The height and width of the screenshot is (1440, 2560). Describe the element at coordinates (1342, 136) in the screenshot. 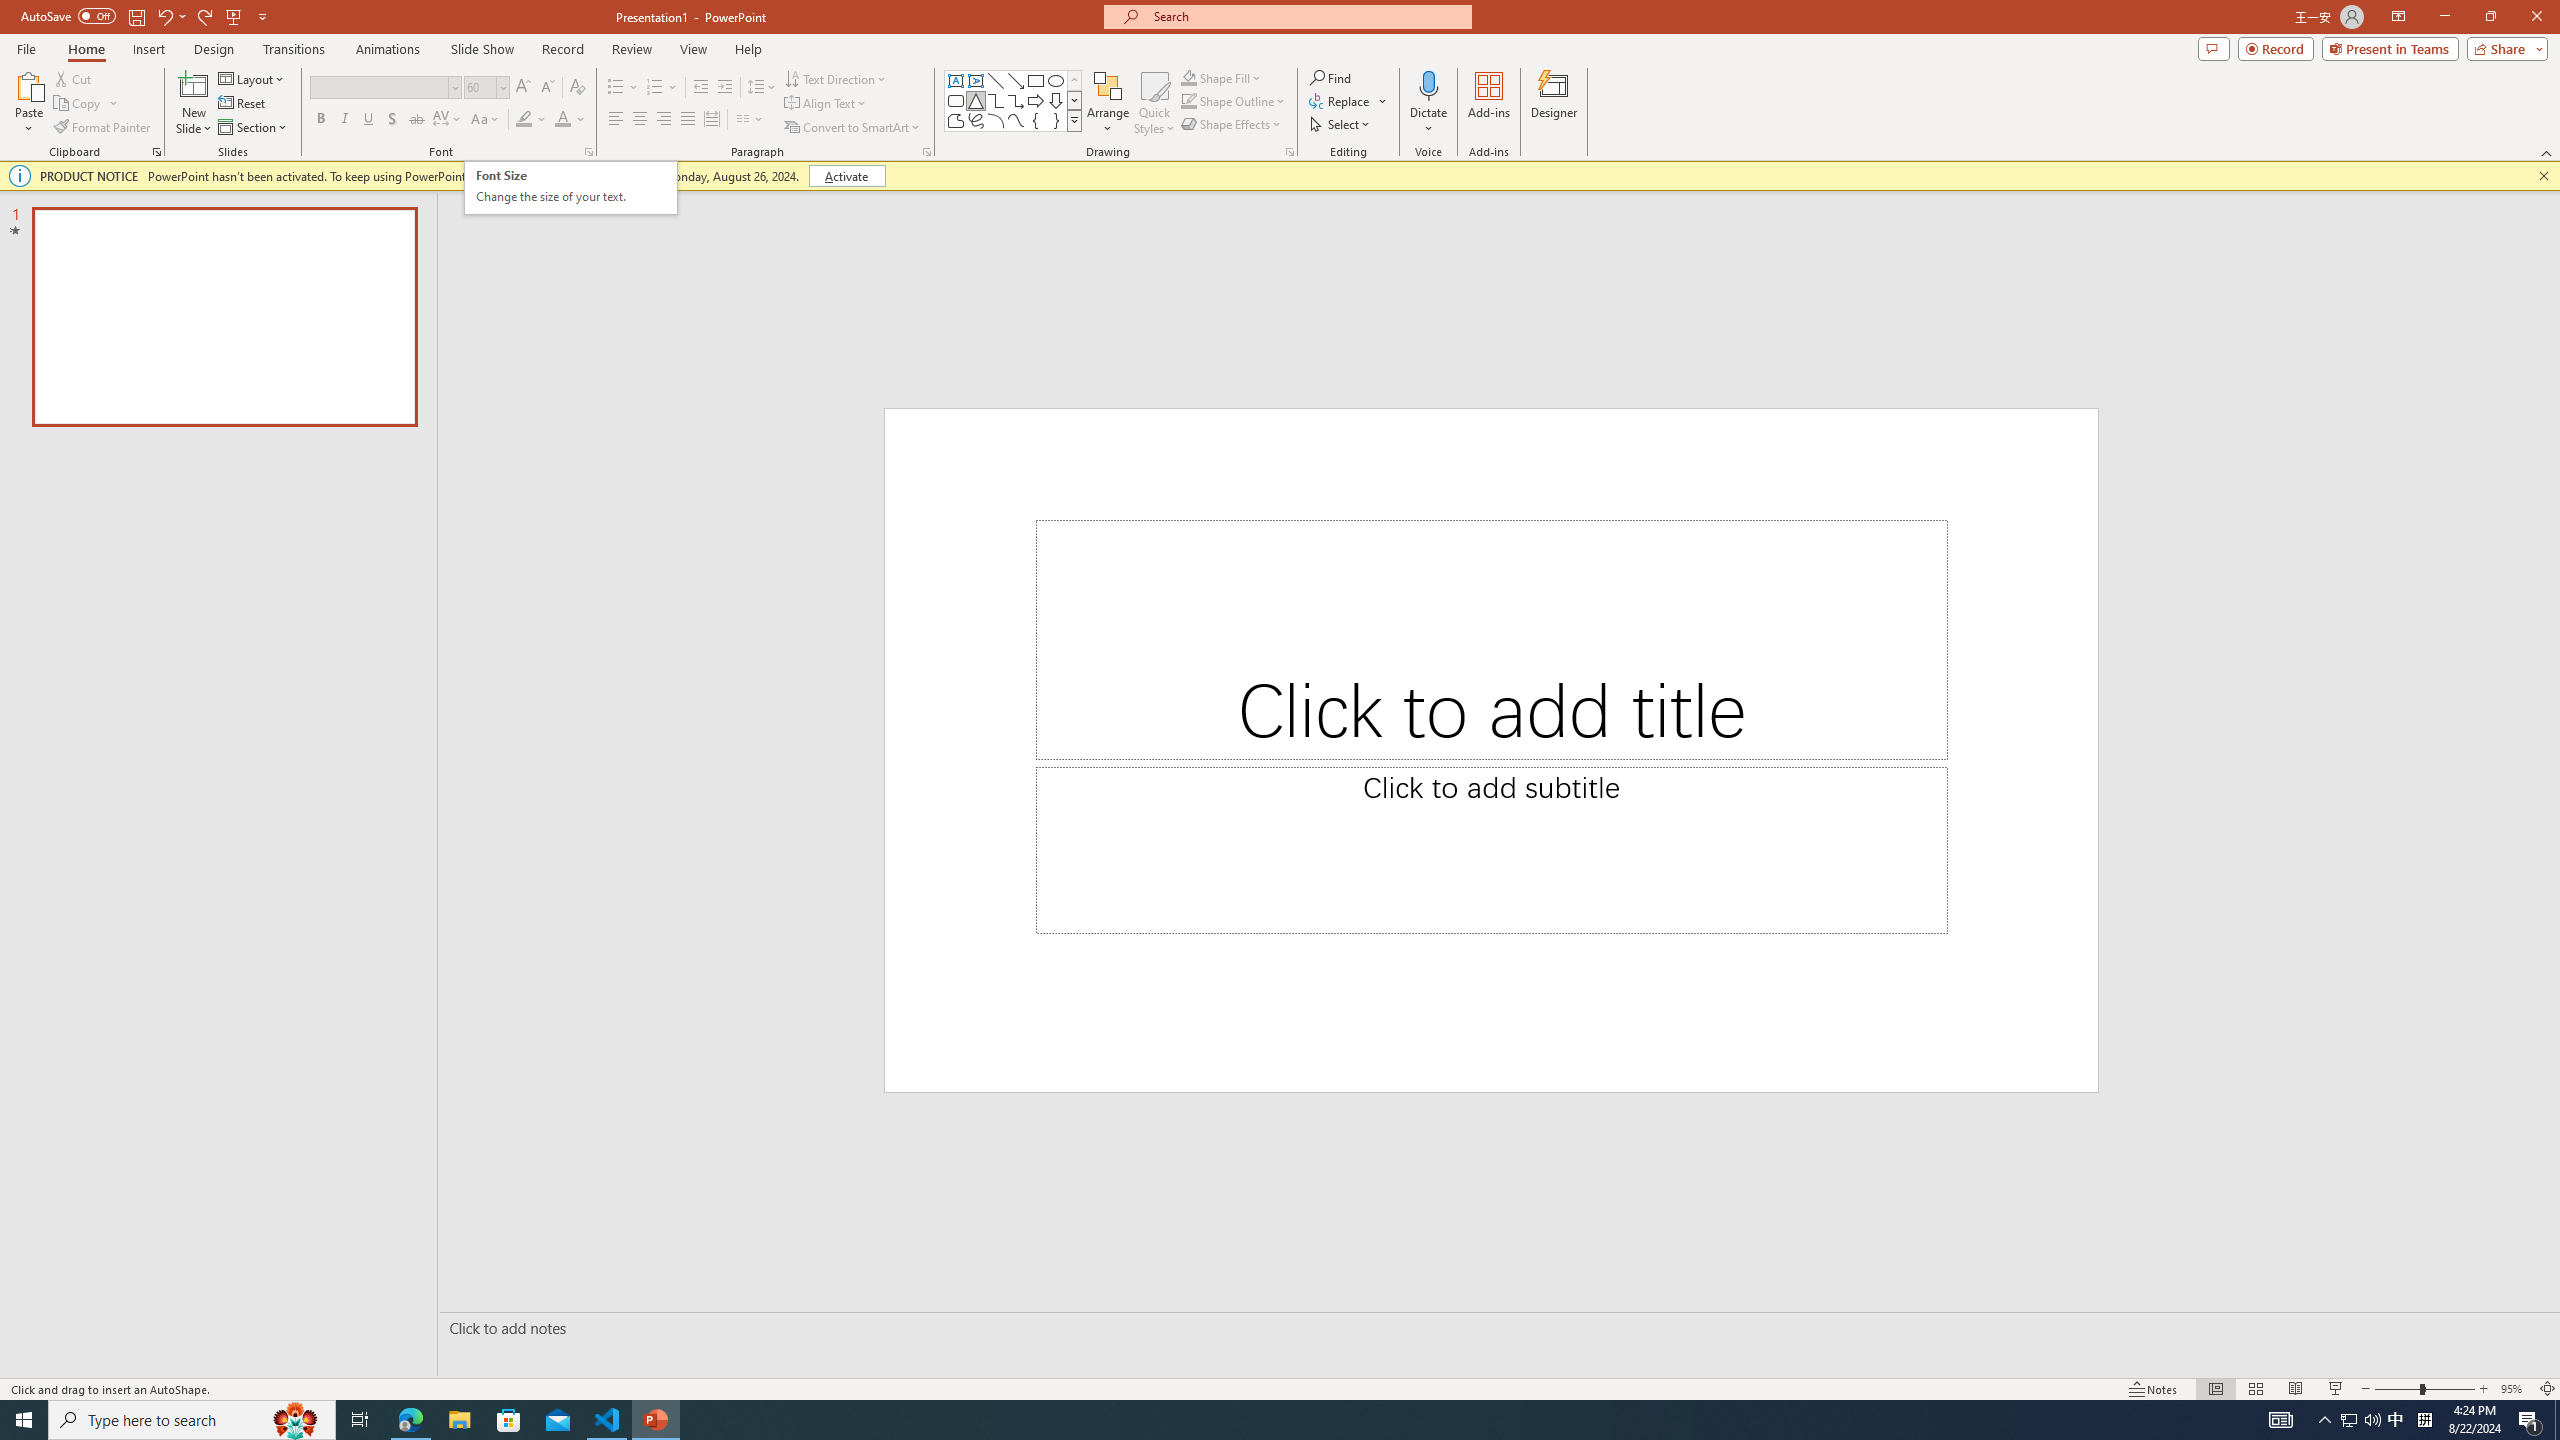

I see `Bring Forward` at that location.